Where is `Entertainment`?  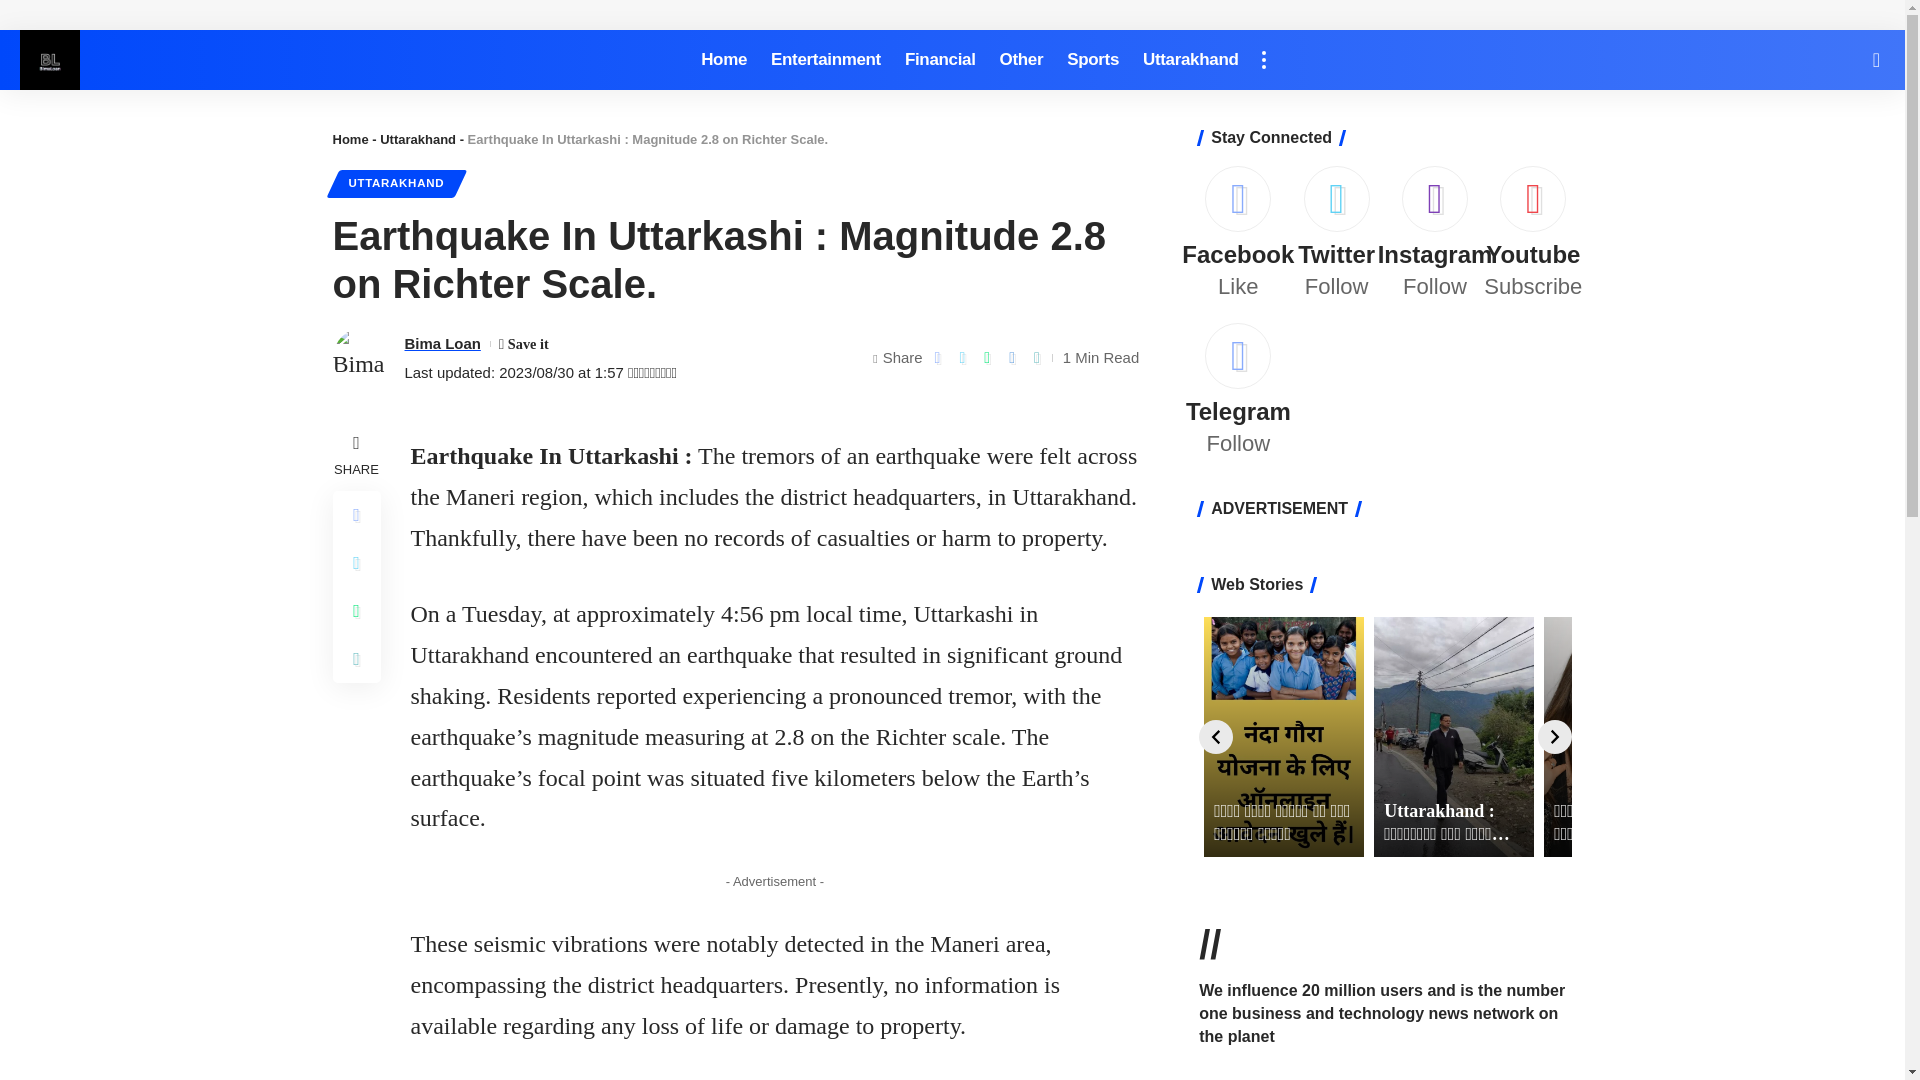 Entertainment is located at coordinates (825, 60).